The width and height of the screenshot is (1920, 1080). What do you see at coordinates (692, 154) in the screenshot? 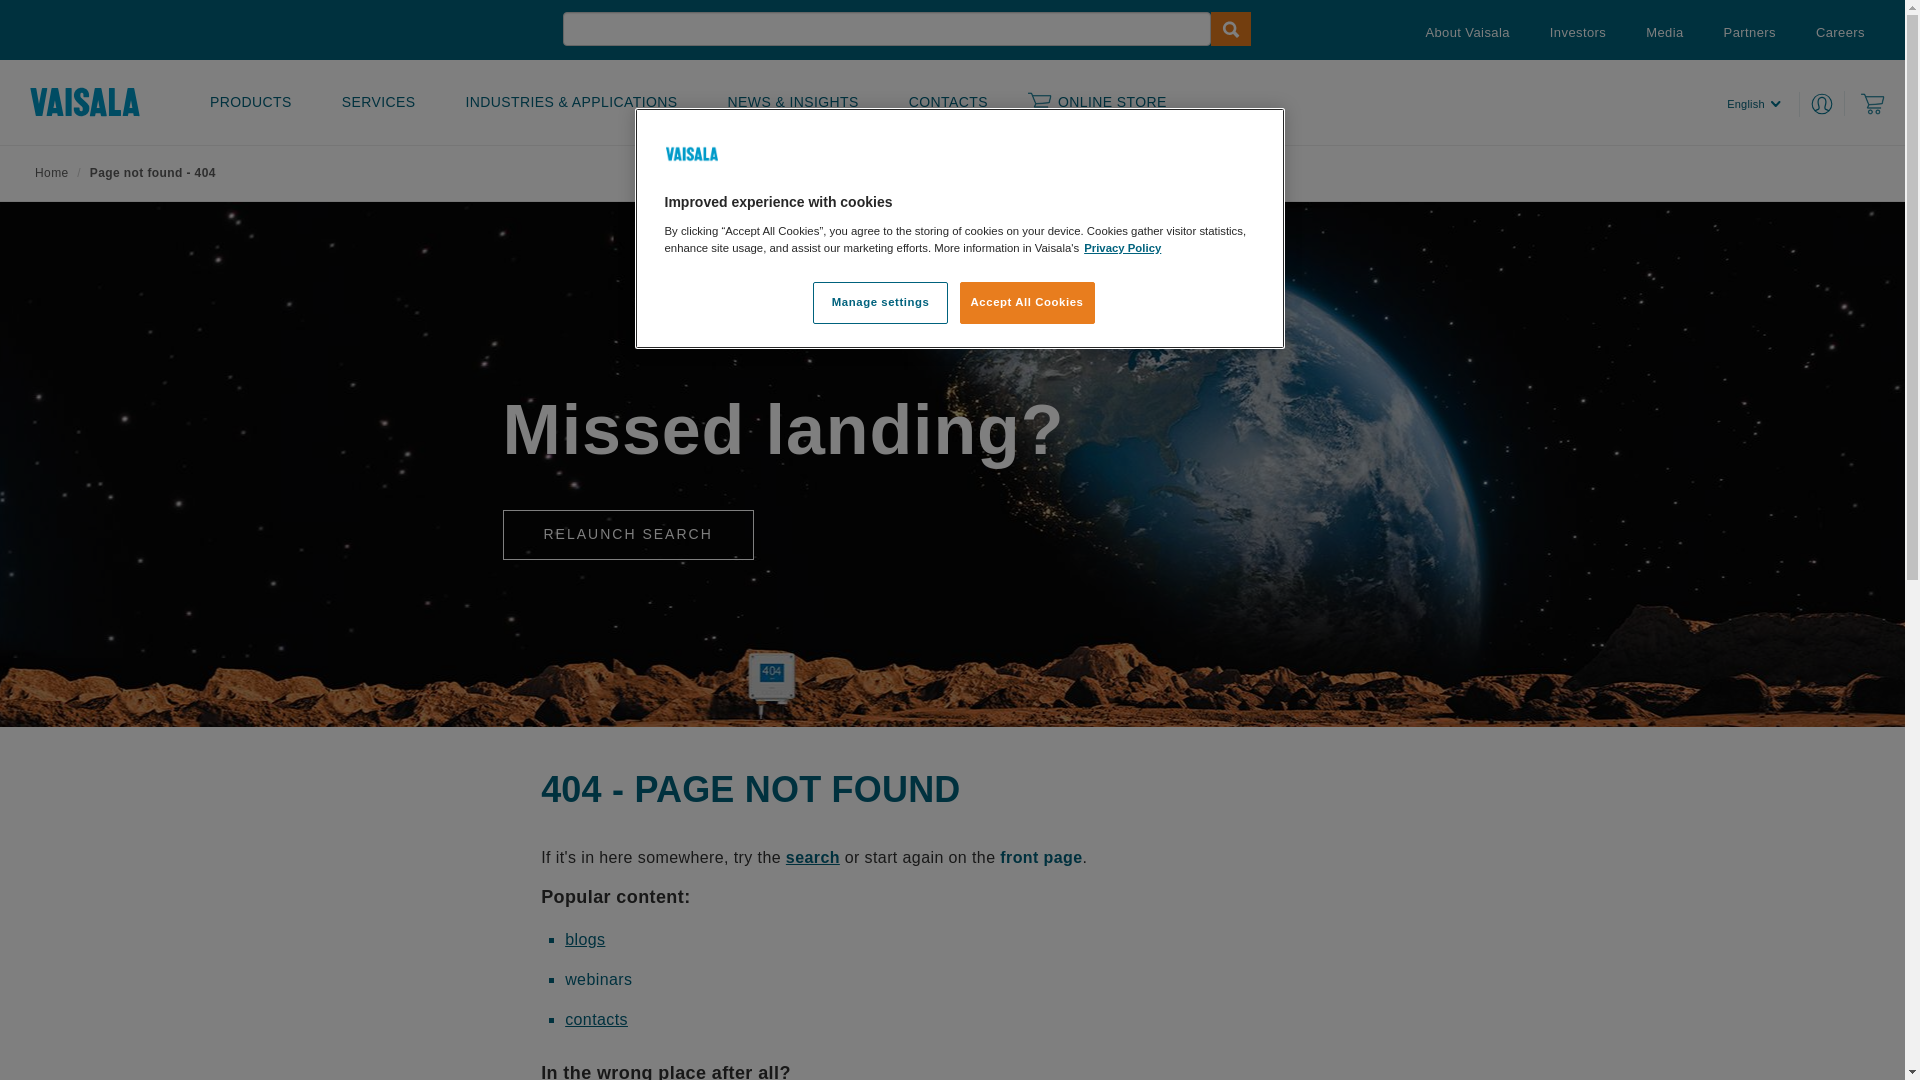
I see `Company Logo` at bounding box center [692, 154].